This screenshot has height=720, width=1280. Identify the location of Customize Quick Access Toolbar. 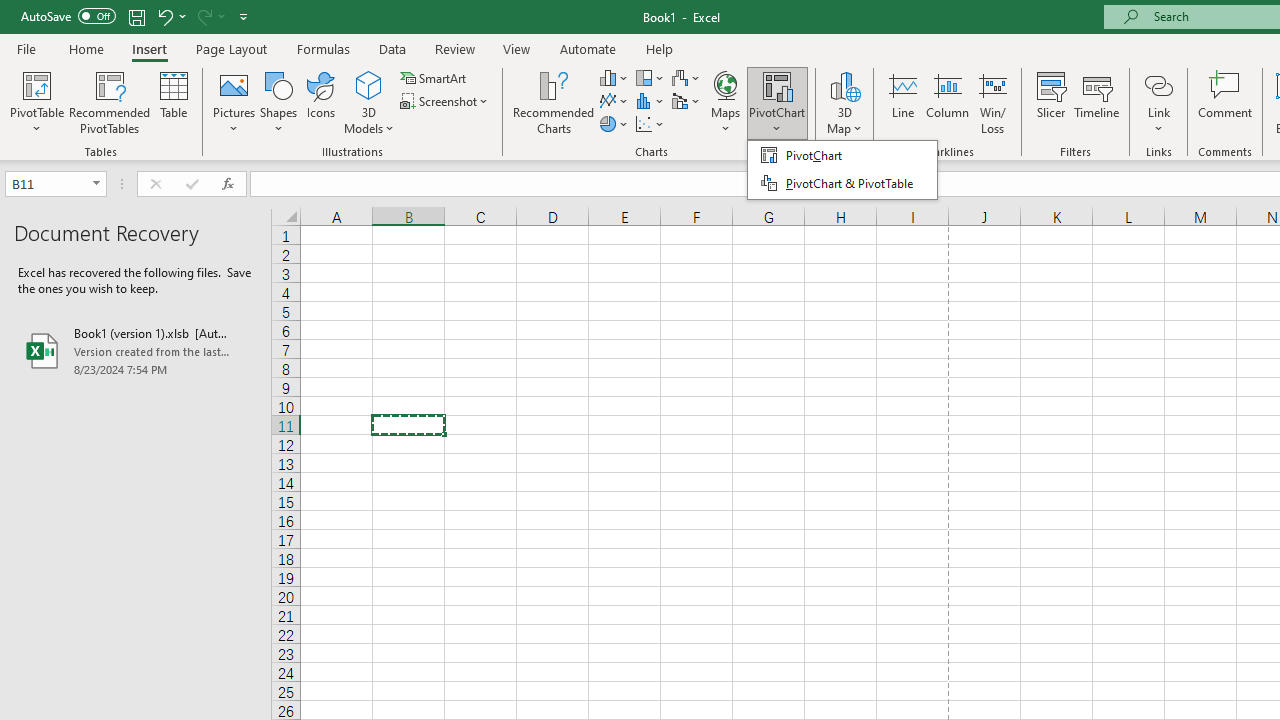
(244, 16).